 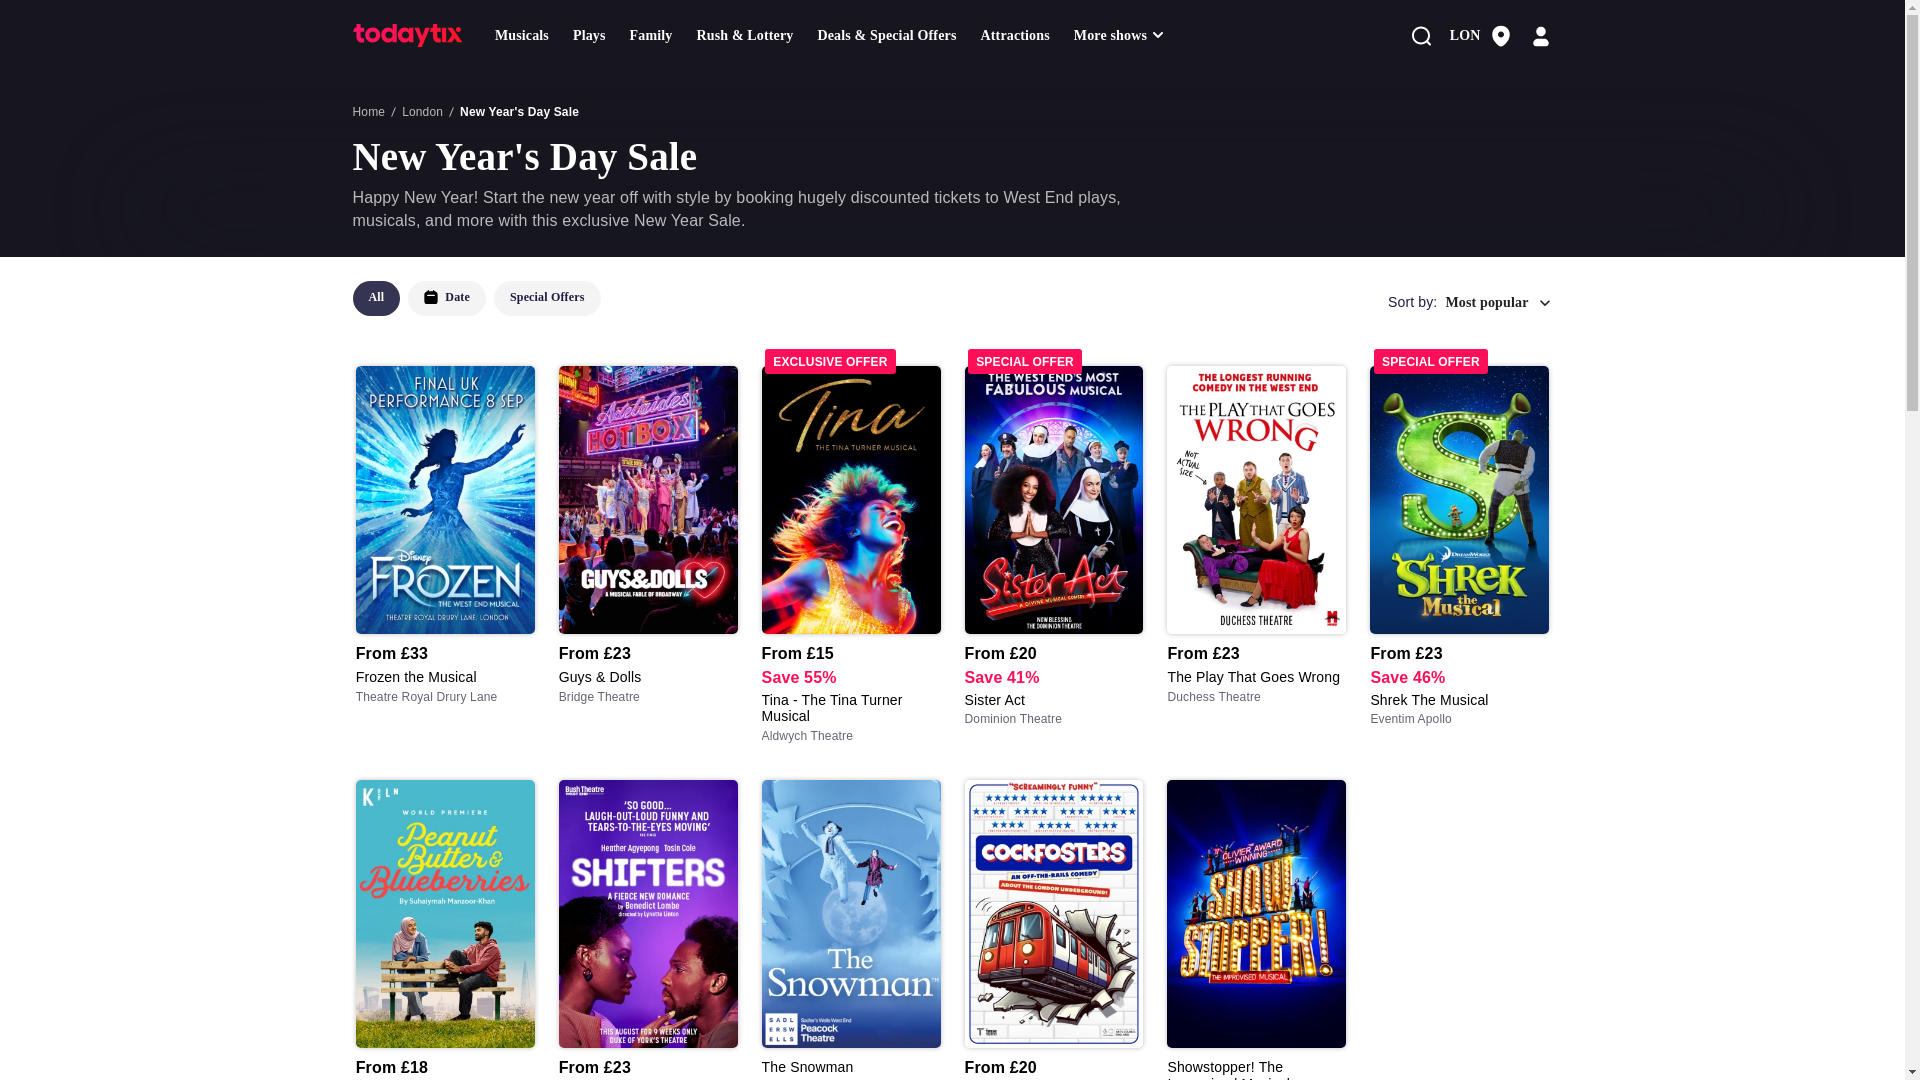 What do you see at coordinates (520, 111) in the screenshot?
I see `New Year's Day Sale` at bounding box center [520, 111].